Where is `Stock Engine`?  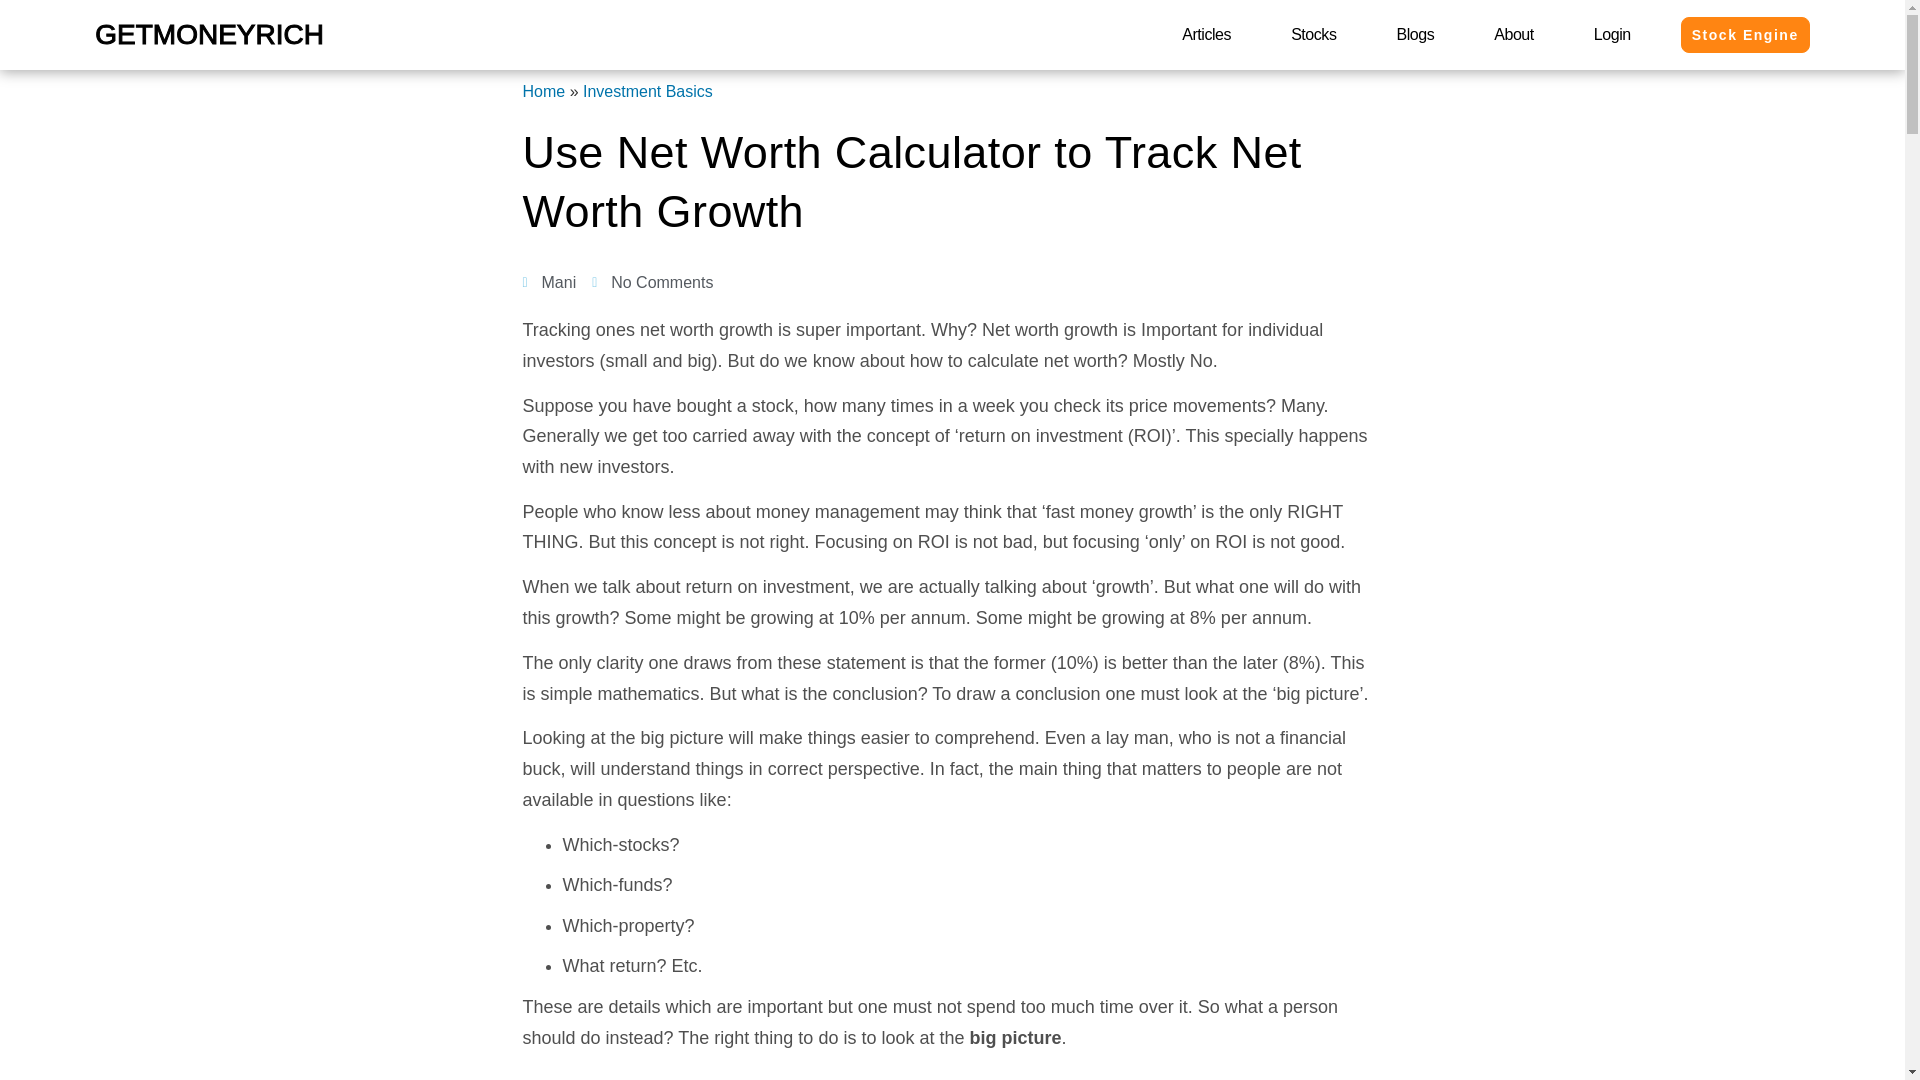 Stock Engine is located at coordinates (1746, 34).